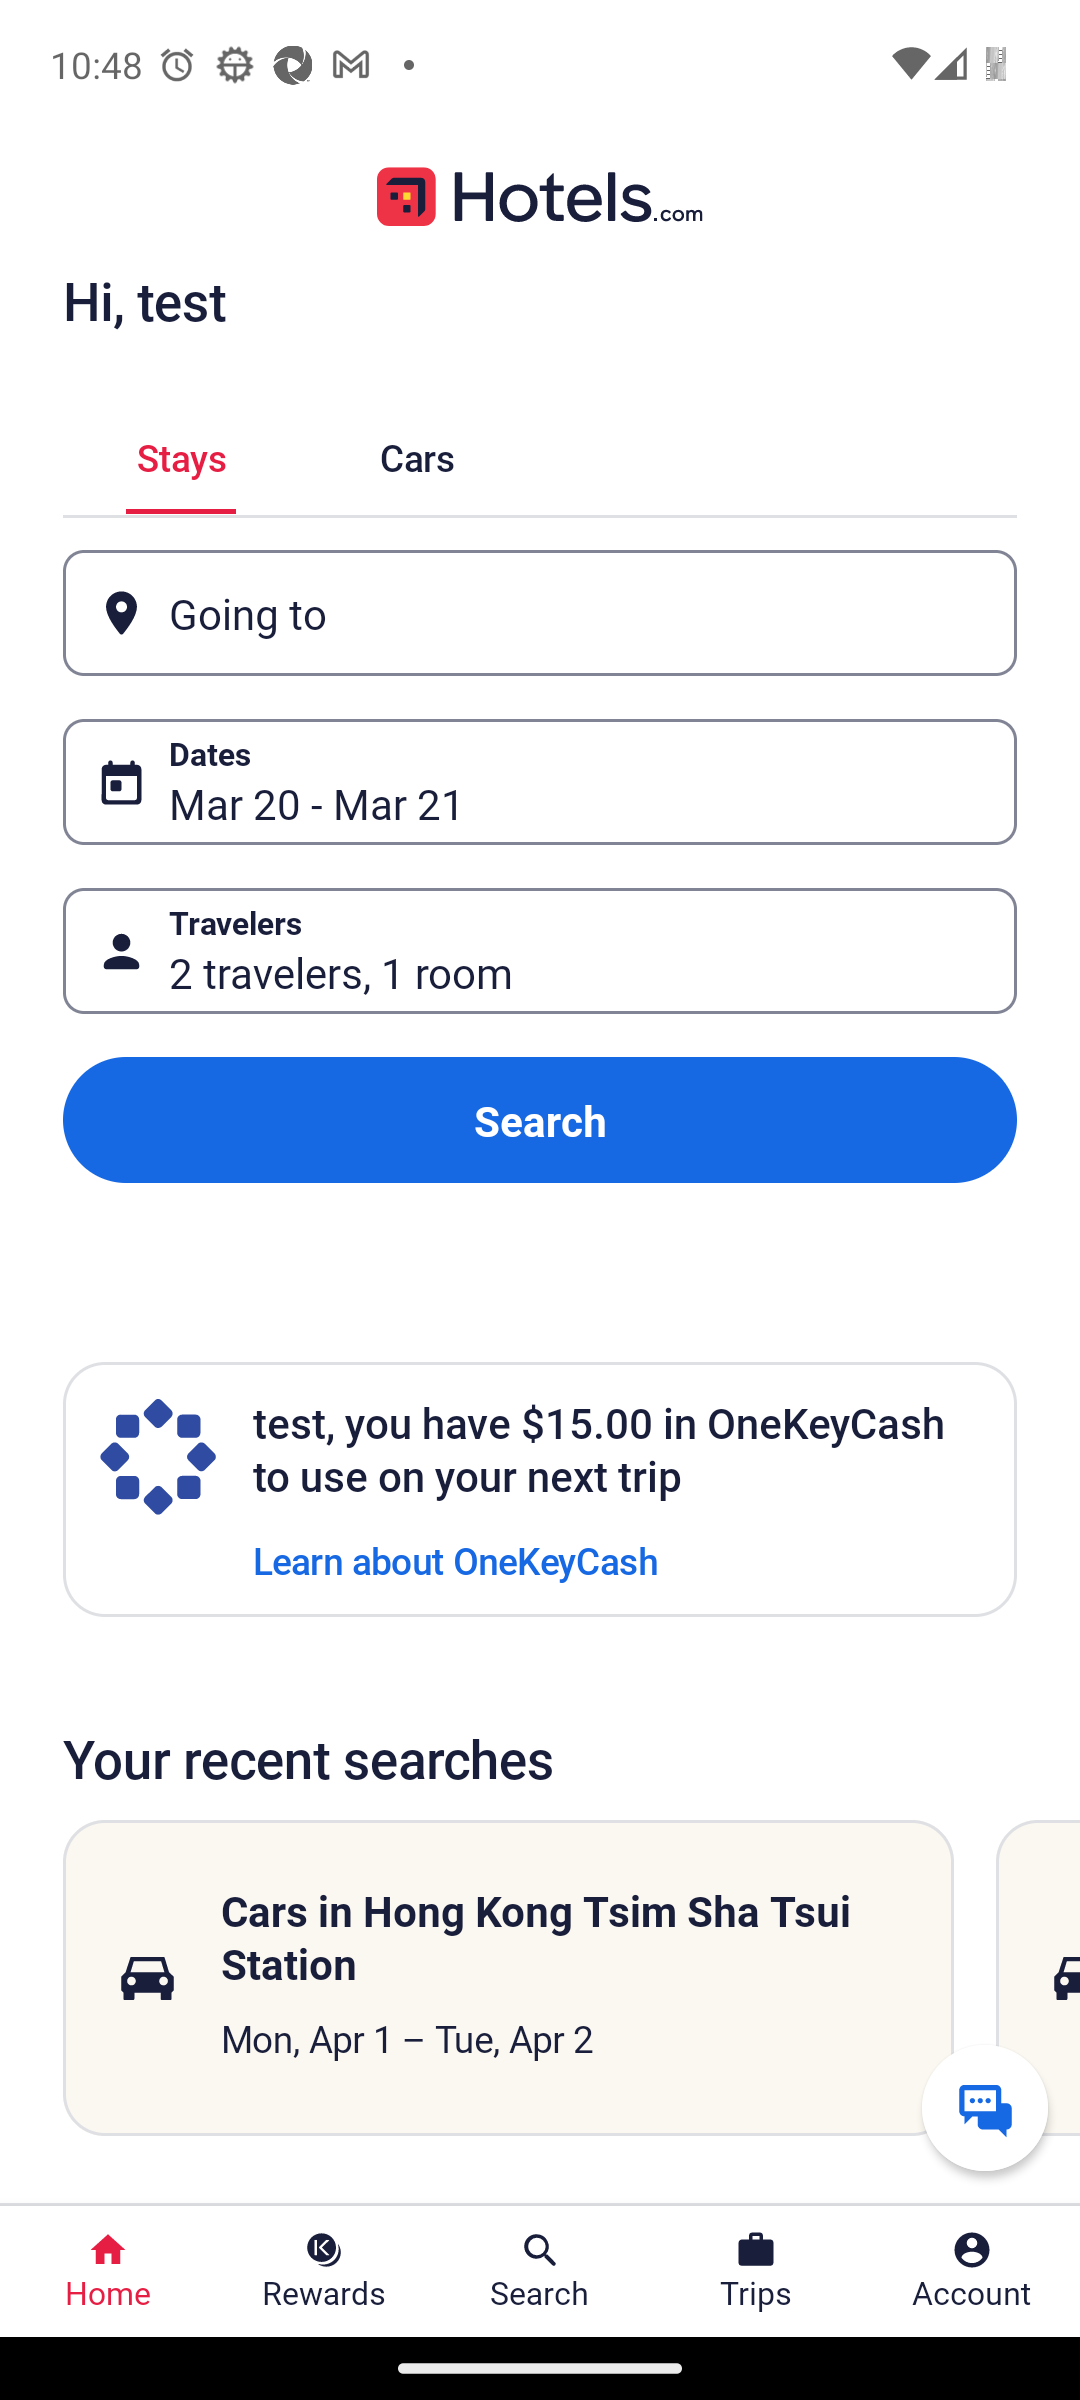  What do you see at coordinates (972, 2271) in the screenshot?
I see `Account Profile. Button` at bounding box center [972, 2271].